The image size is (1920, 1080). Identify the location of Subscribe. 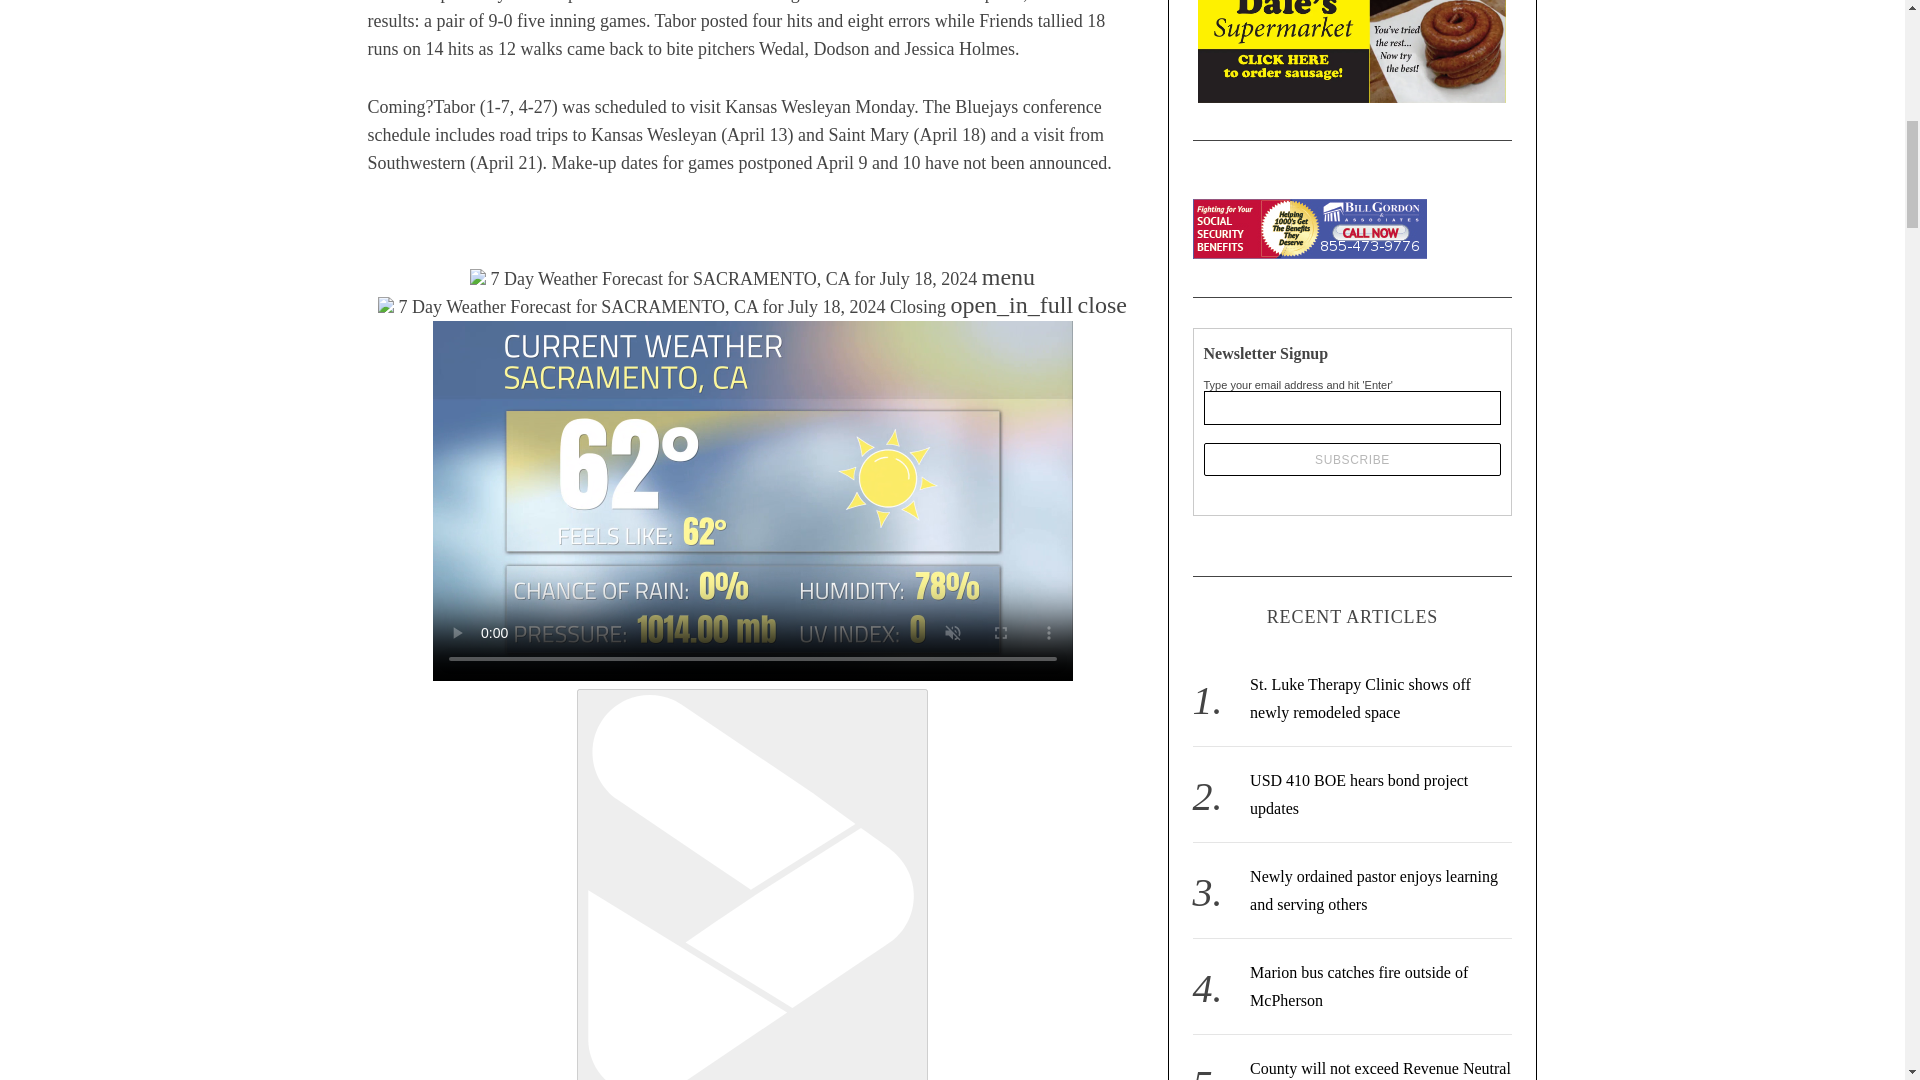
(1352, 459).